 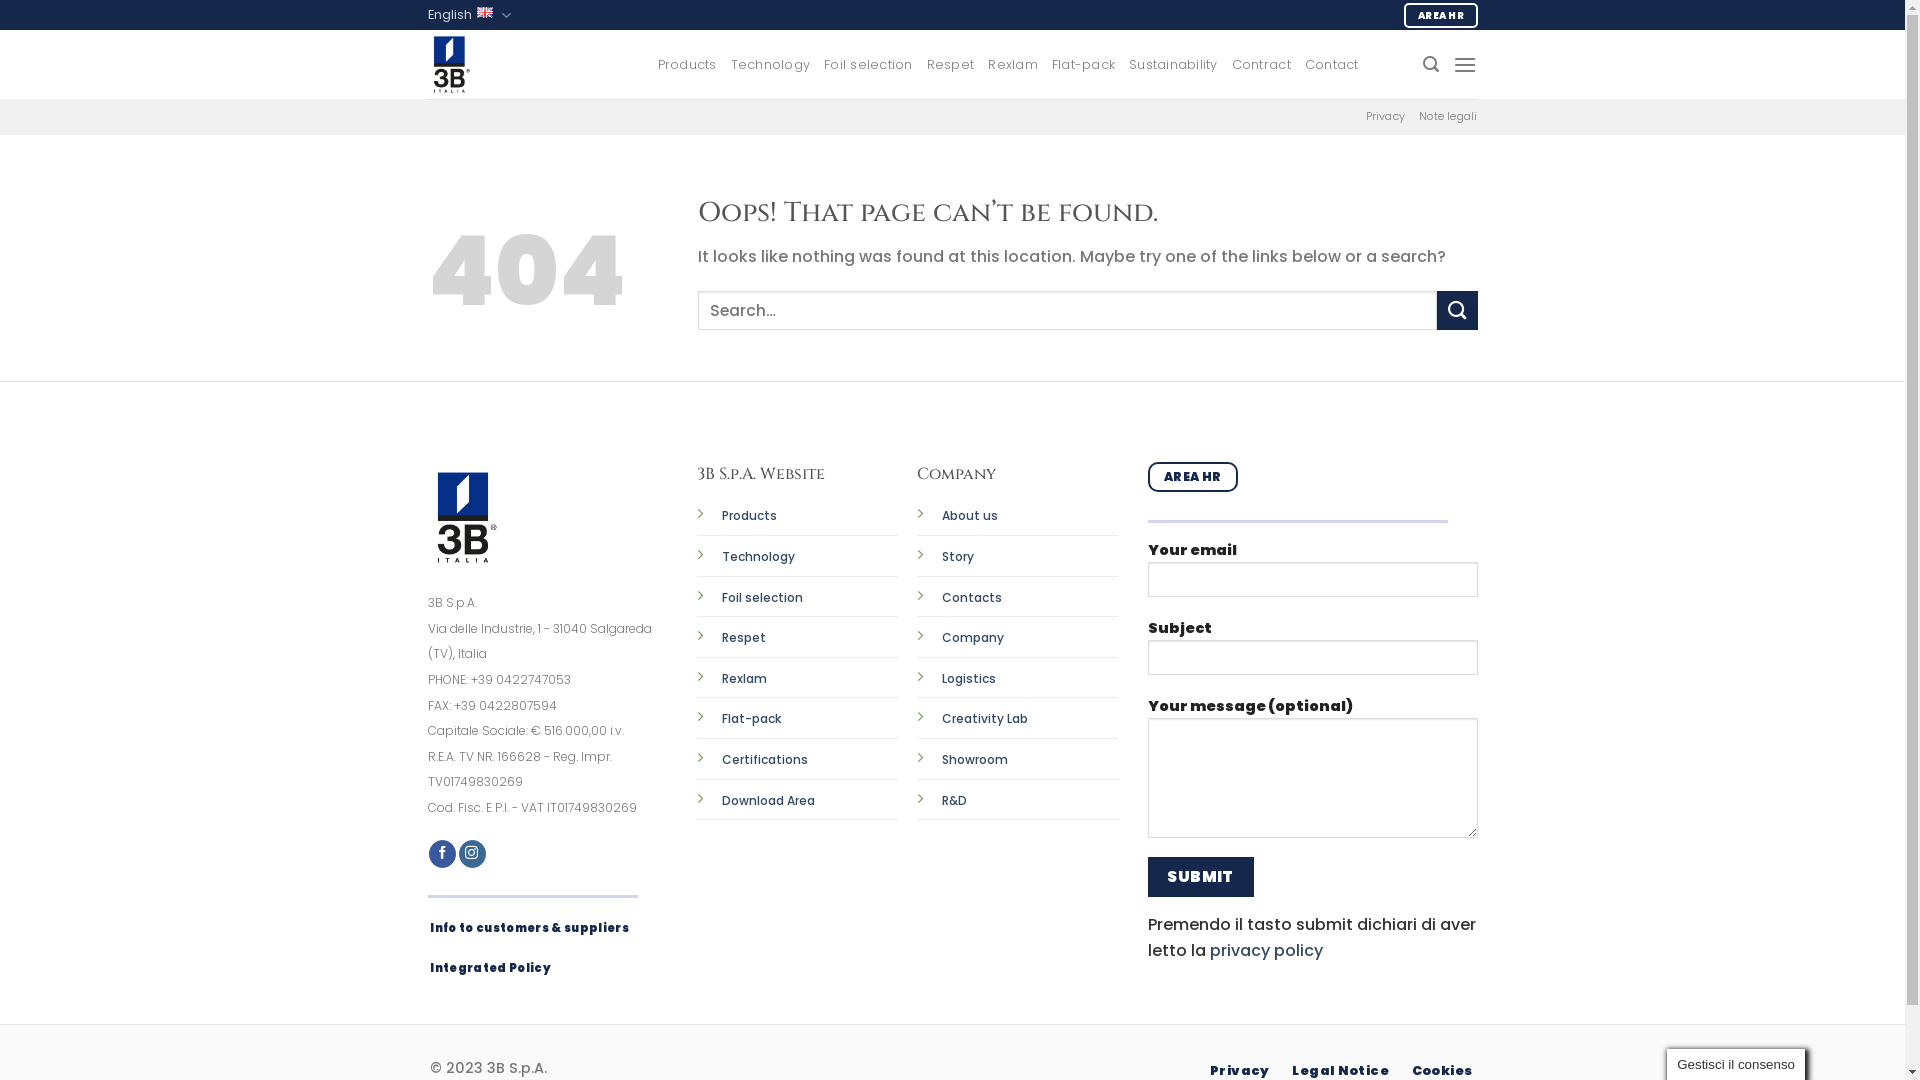 I want to click on Flat-pack, so click(x=1084, y=65).